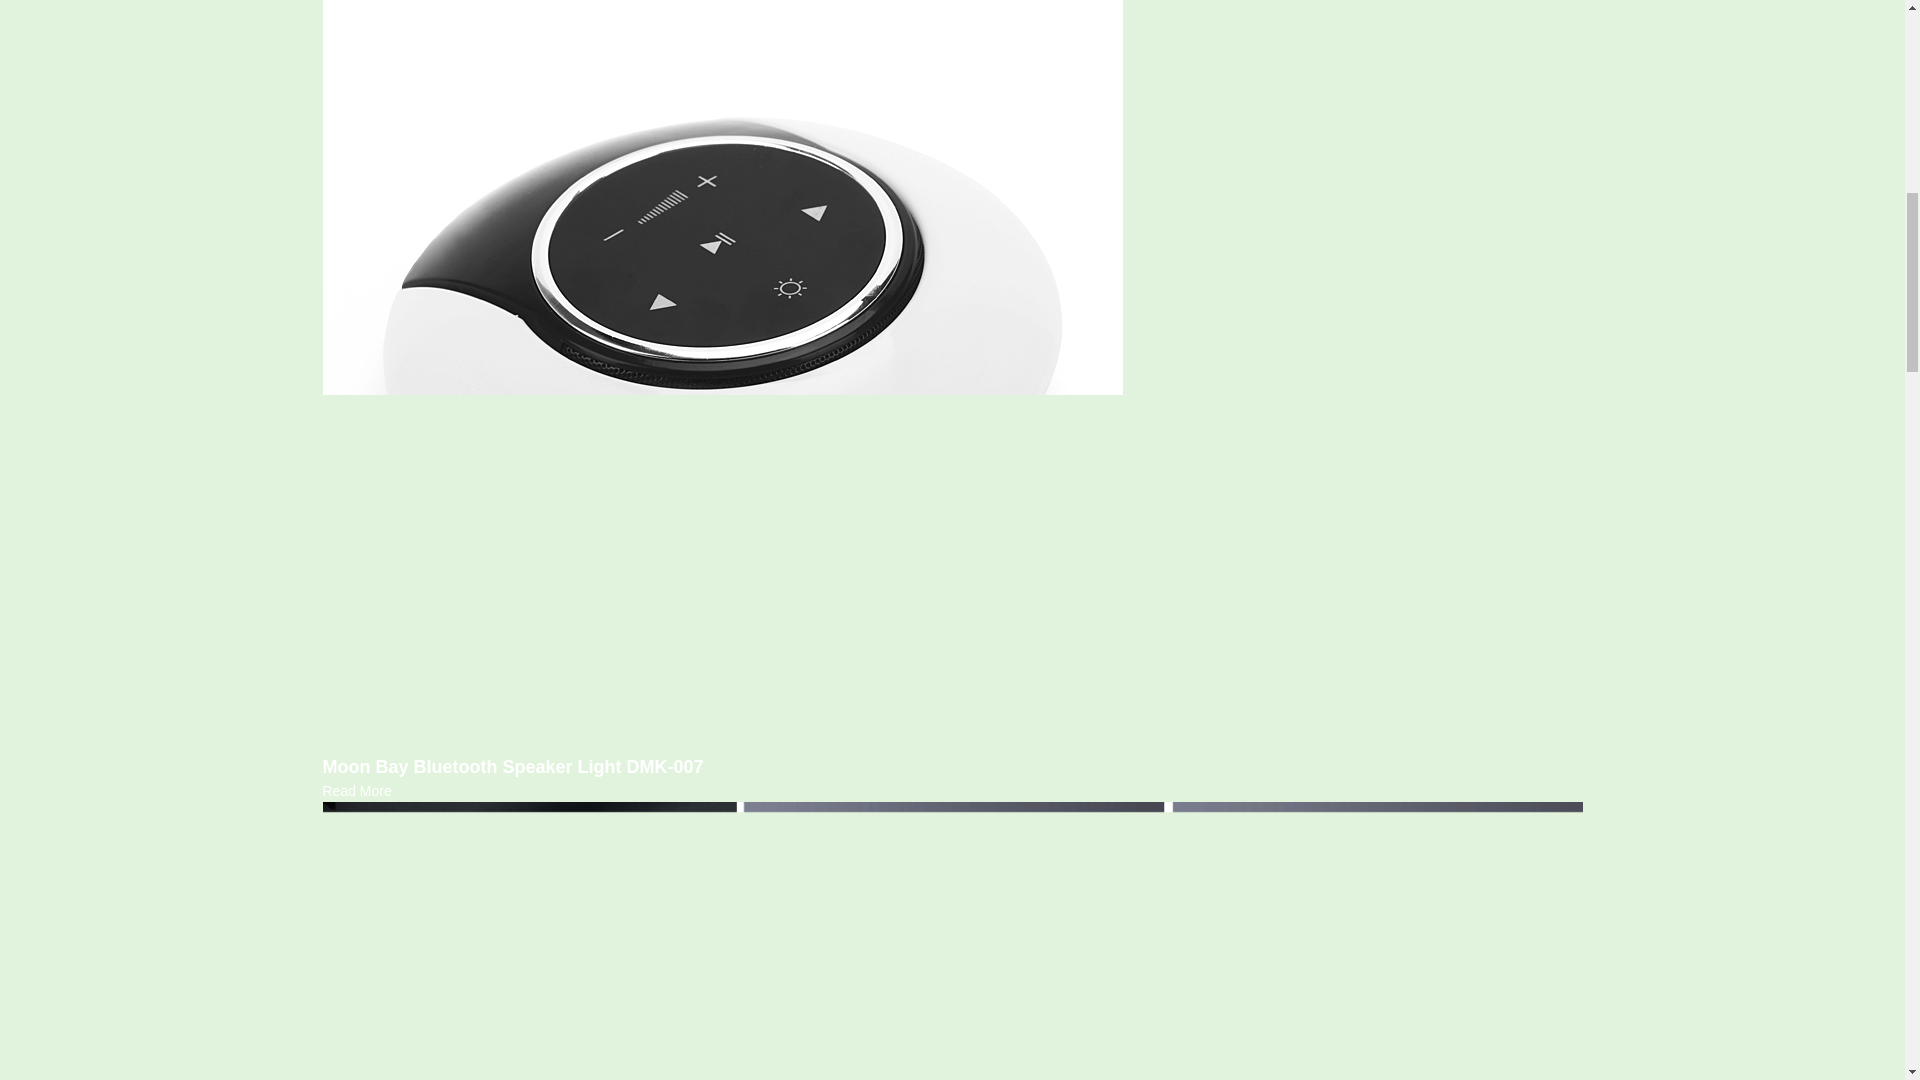  What do you see at coordinates (356, 791) in the screenshot?
I see `Read More` at bounding box center [356, 791].